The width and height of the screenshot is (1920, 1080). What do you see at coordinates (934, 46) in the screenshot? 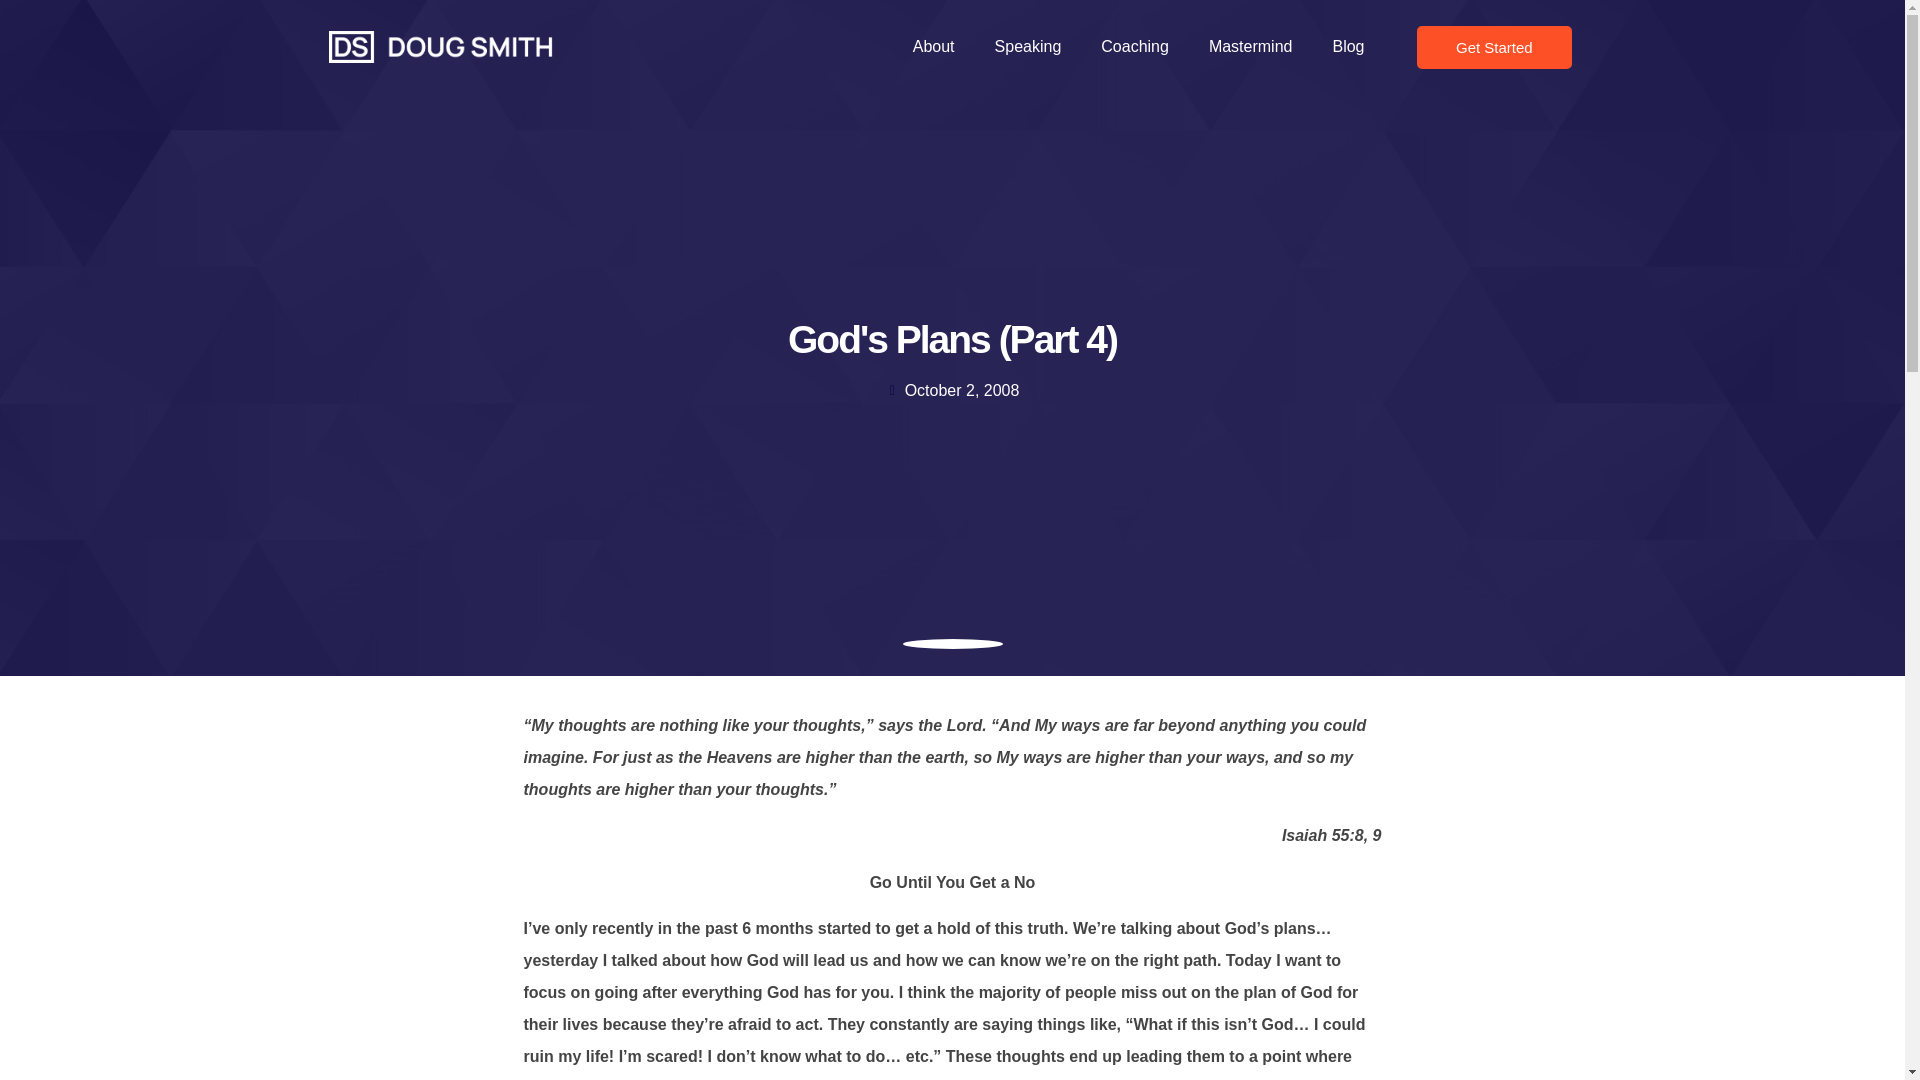
I see `About` at bounding box center [934, 46].